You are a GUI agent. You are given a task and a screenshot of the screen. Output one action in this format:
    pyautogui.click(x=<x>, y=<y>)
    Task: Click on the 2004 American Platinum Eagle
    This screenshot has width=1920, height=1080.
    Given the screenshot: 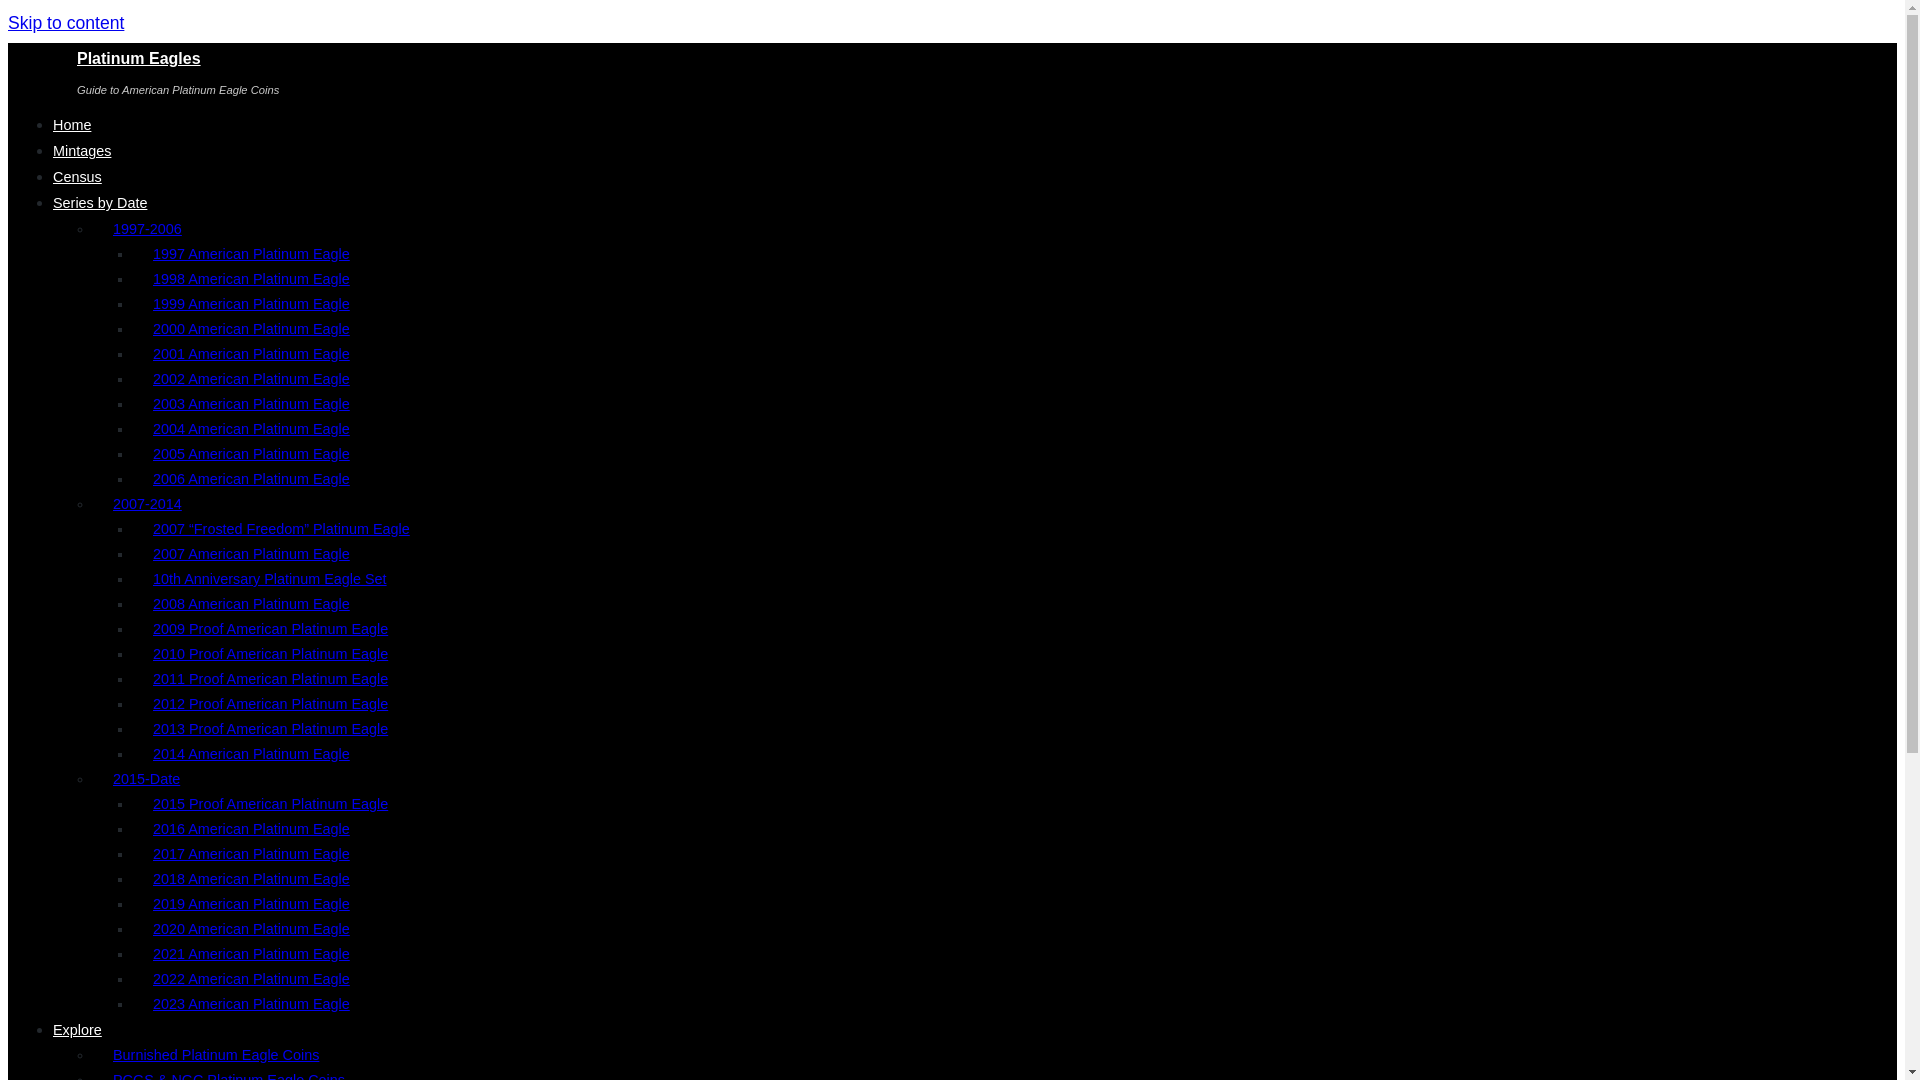 What is the action you would take?
    pyautogui.click(x=256, y=429)
    